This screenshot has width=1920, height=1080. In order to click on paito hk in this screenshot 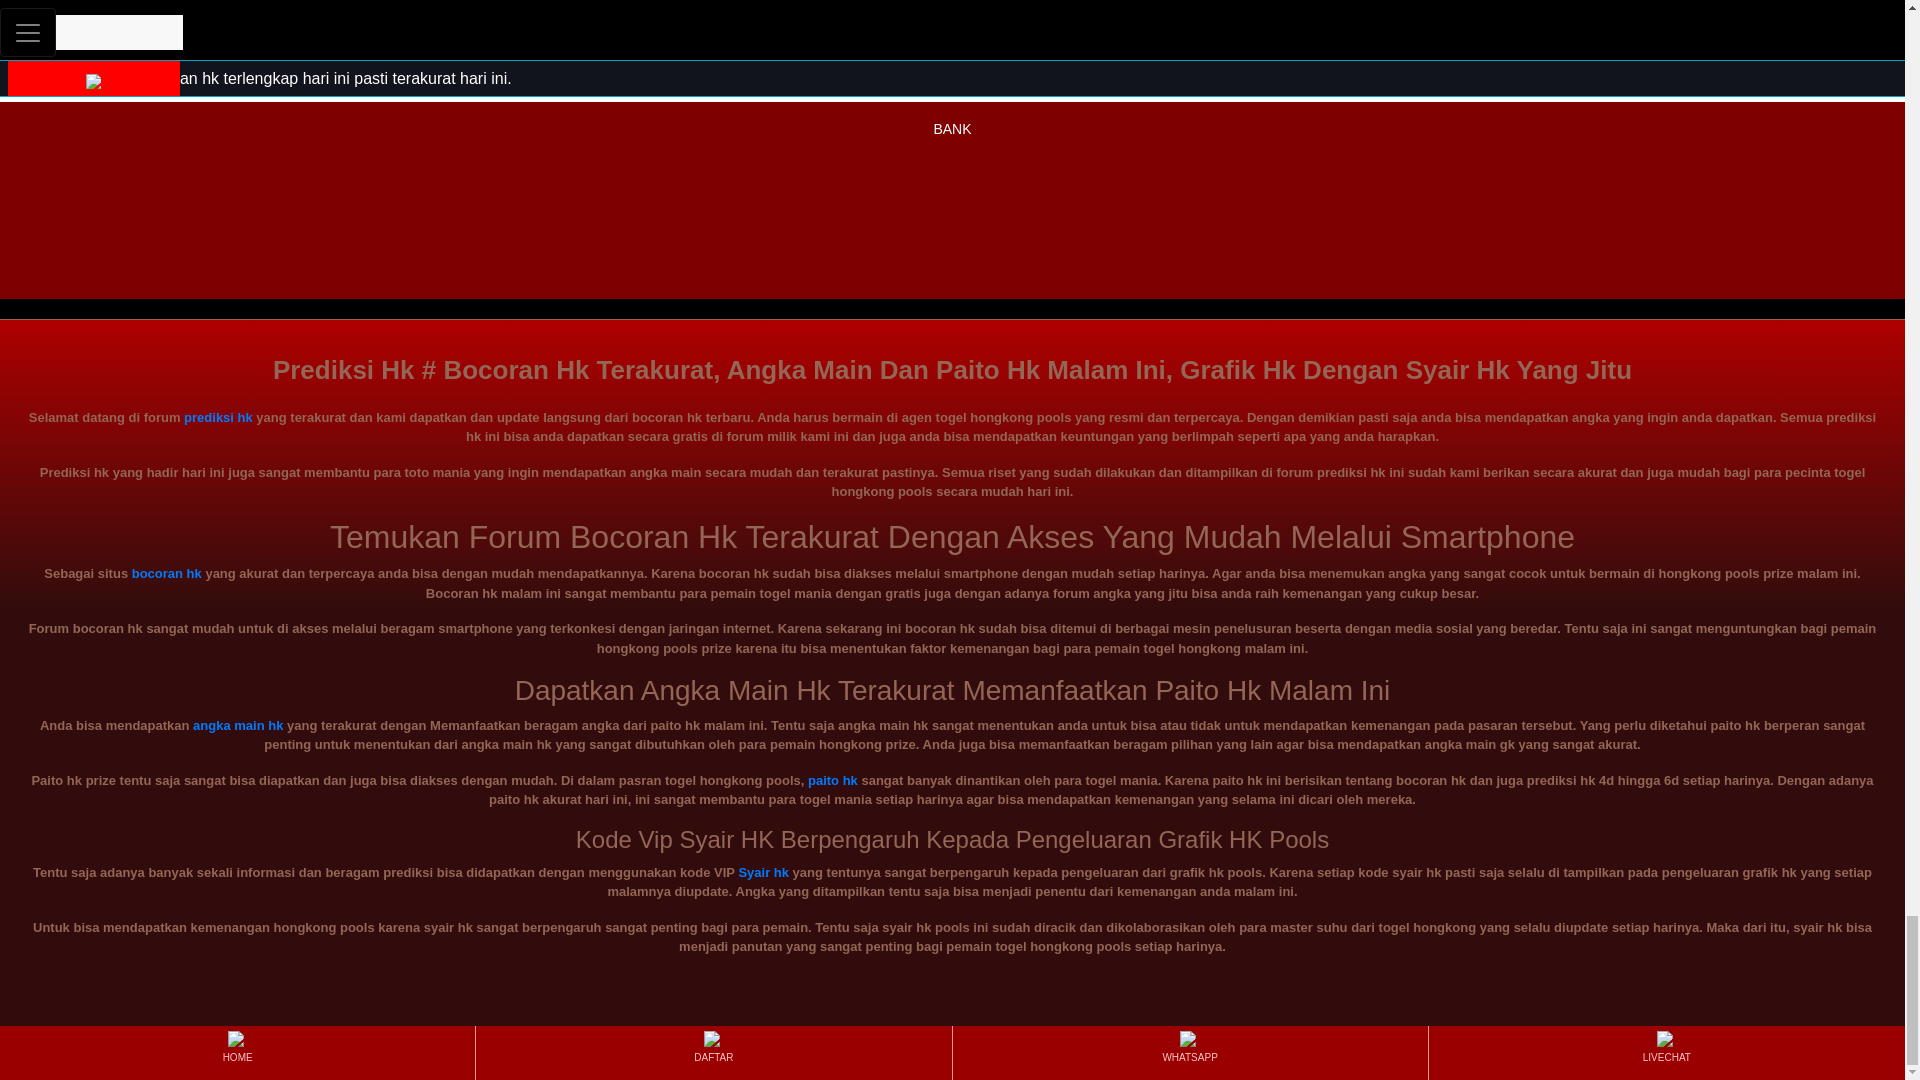, I will do `click(833, 780)`.